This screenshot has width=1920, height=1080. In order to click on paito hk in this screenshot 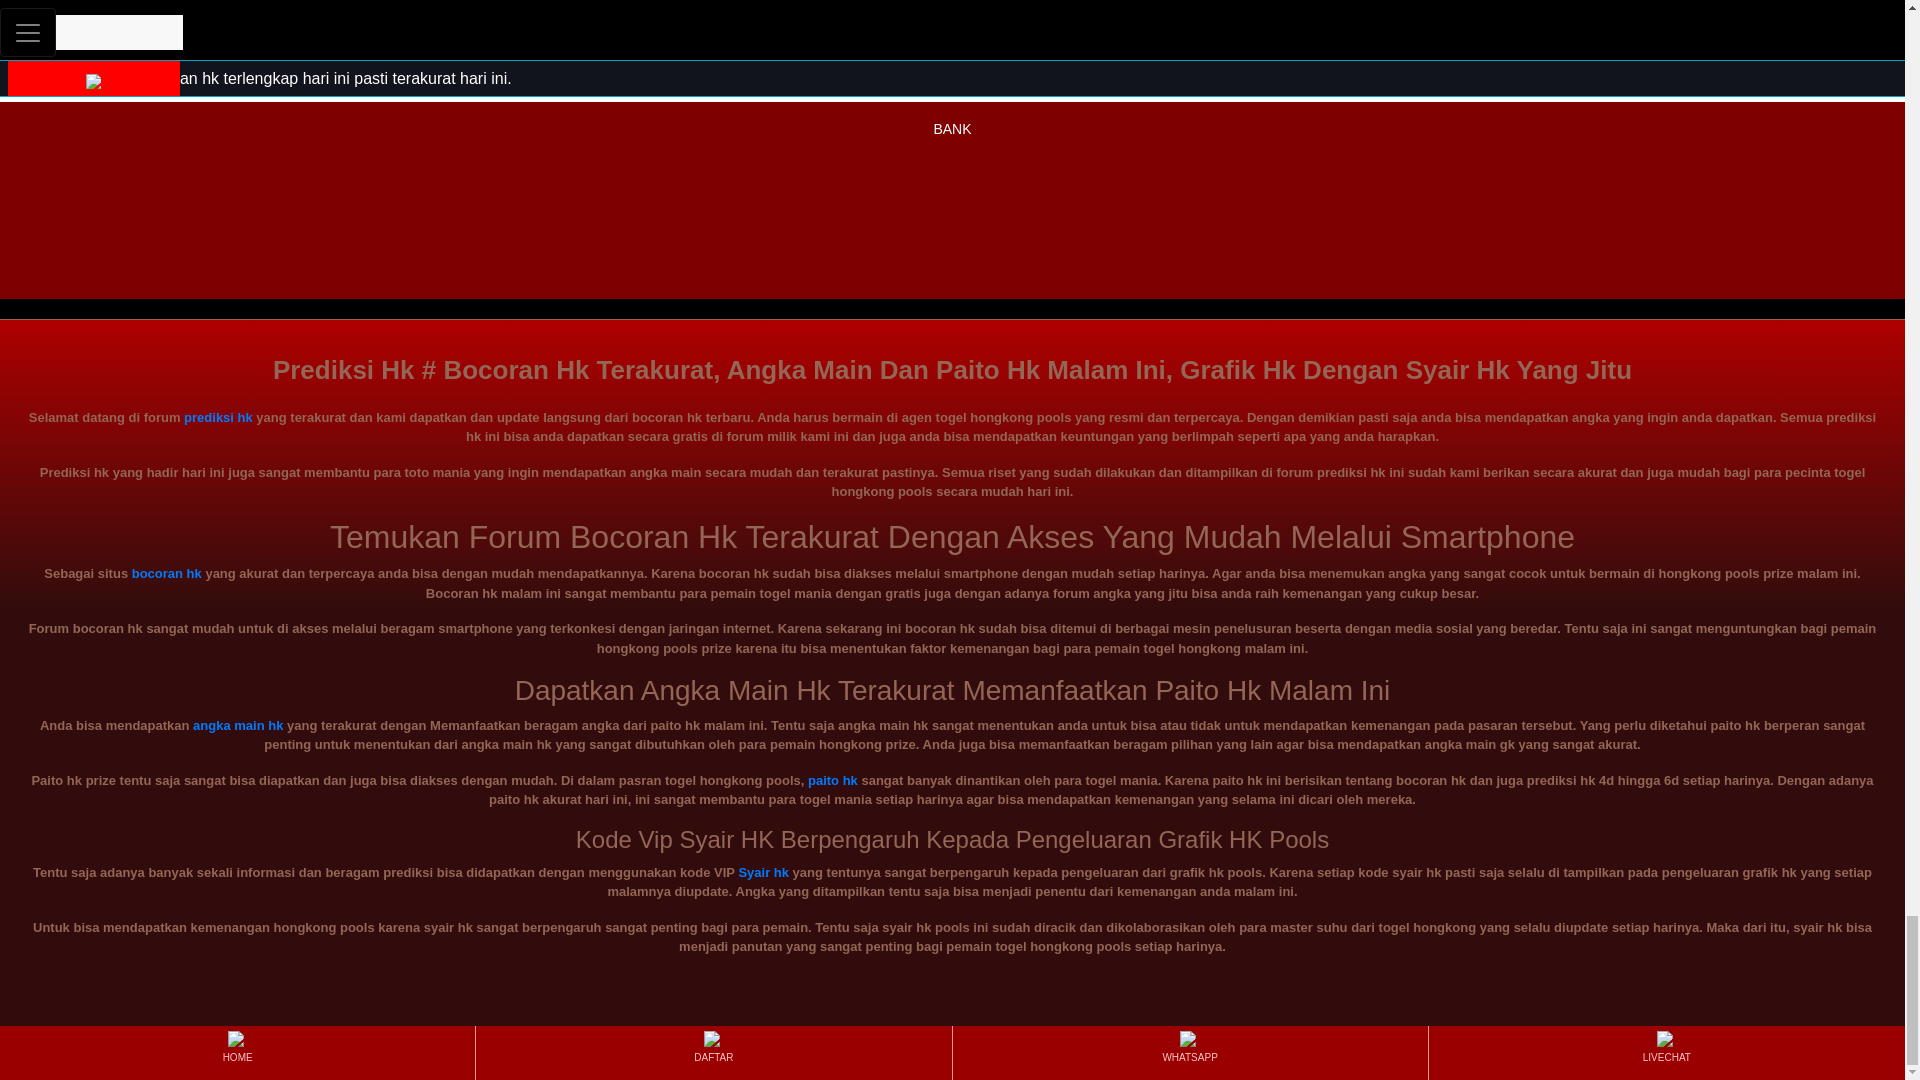, I will do `click(833, 780)`.